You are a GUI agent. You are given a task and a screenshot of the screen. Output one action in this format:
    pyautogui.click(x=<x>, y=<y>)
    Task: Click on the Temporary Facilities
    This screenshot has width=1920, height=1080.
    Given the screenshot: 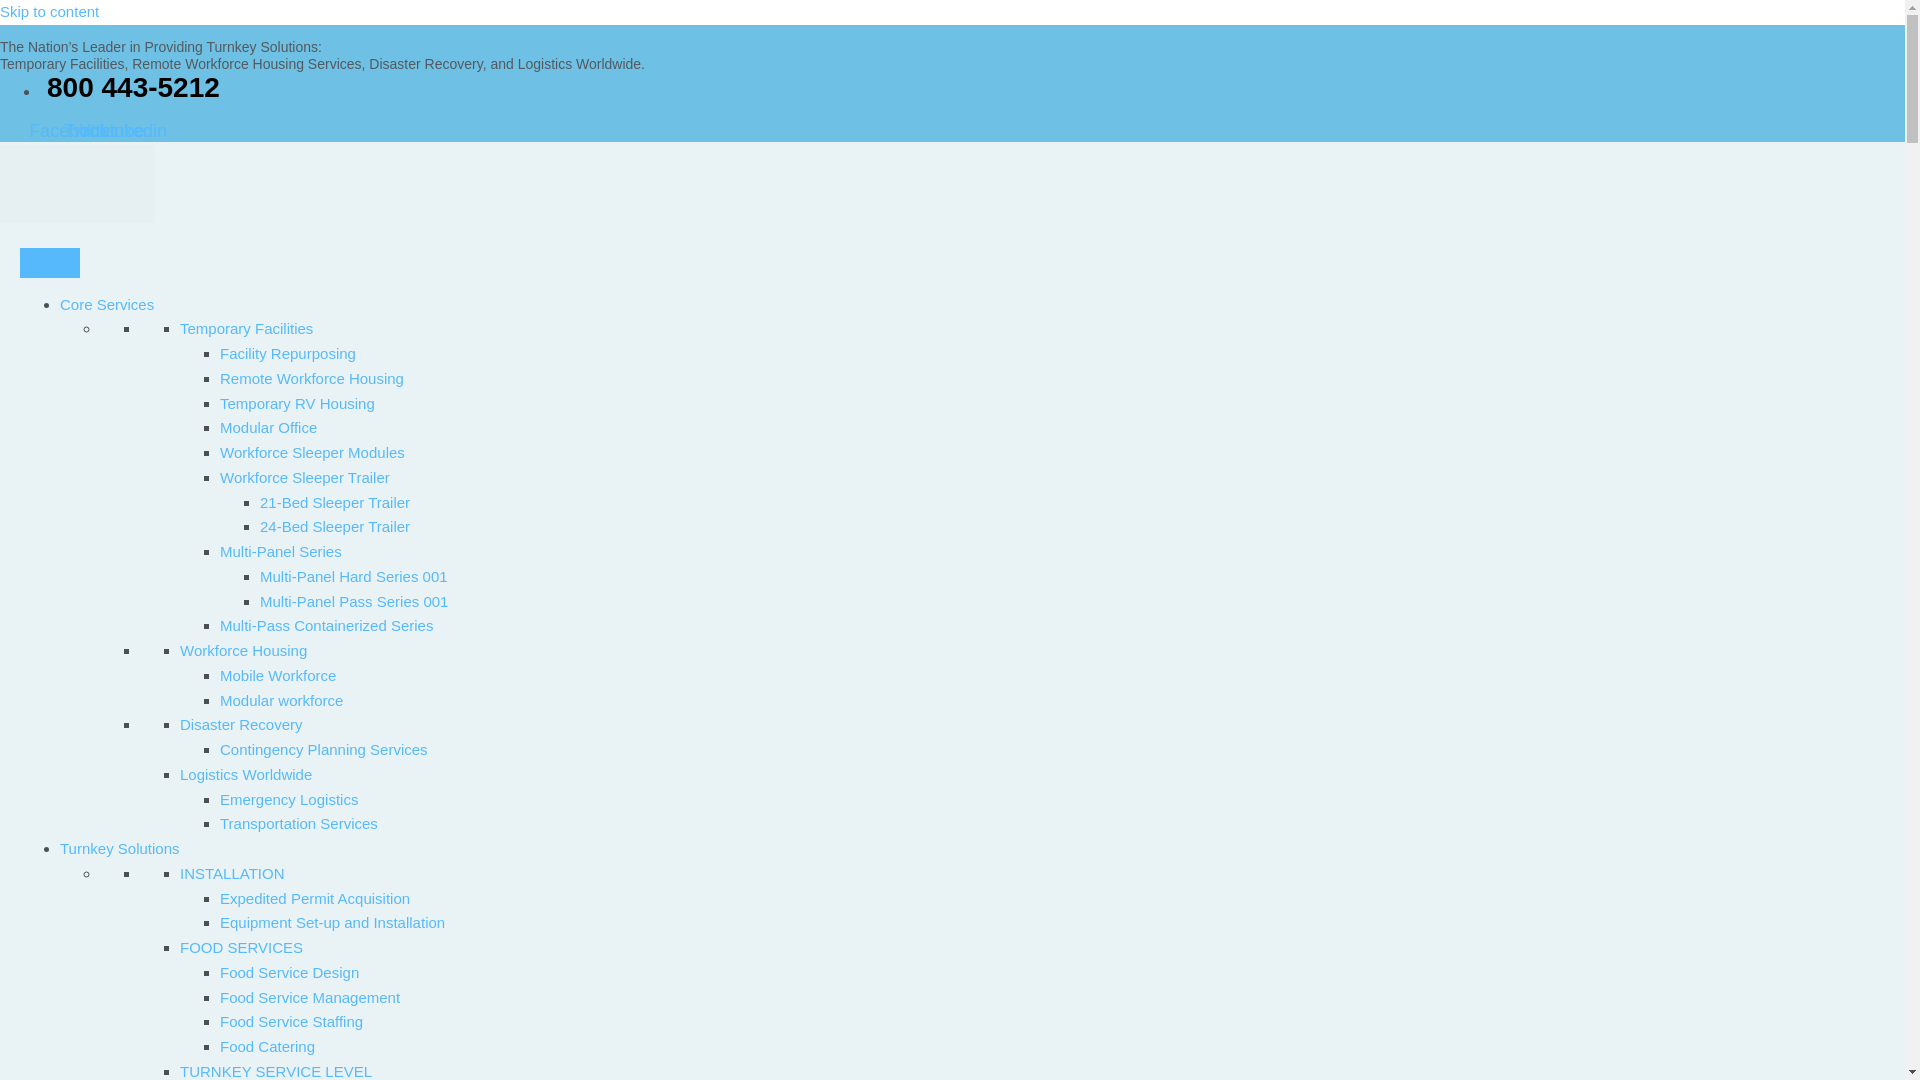 What is the action you would take?
    pyautogui.click(x=246, y=328)
    